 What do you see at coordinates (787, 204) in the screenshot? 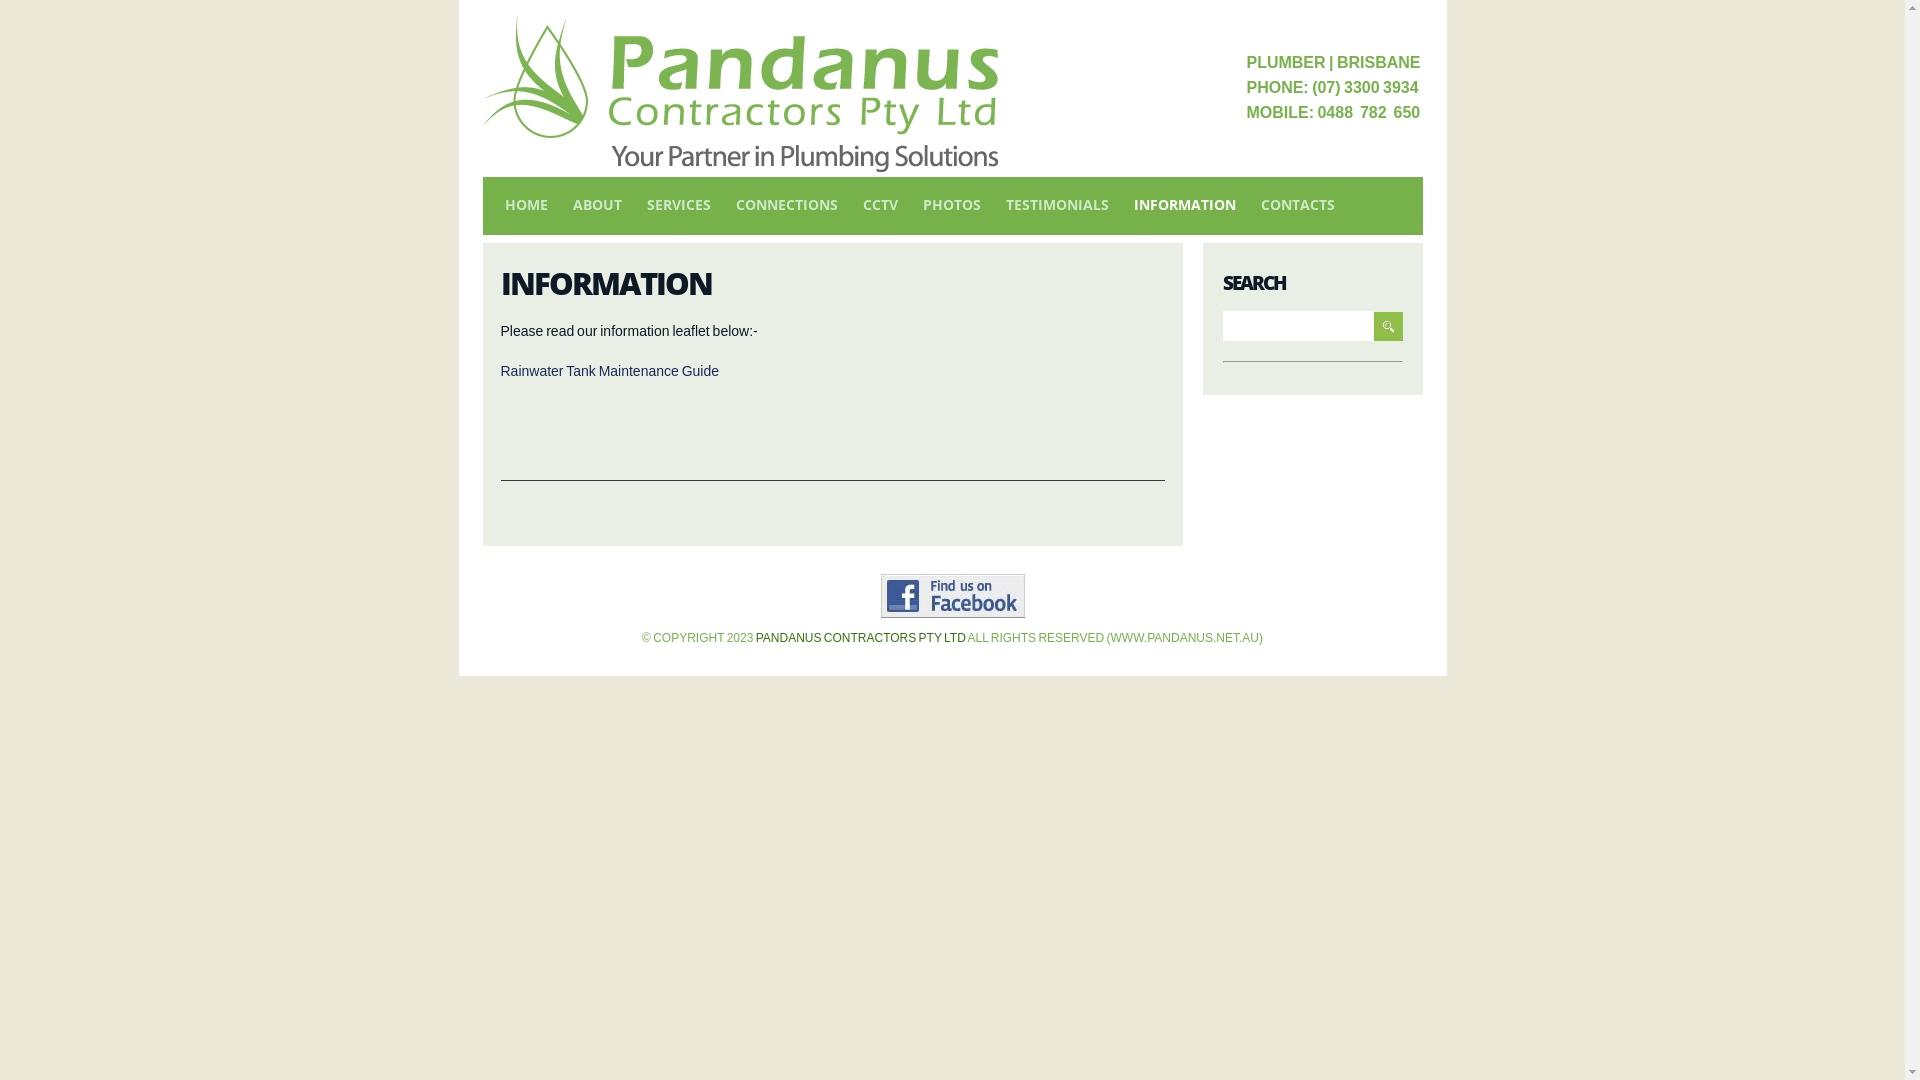
I see `CONNECTIONS` at bounding box center [787, 204].